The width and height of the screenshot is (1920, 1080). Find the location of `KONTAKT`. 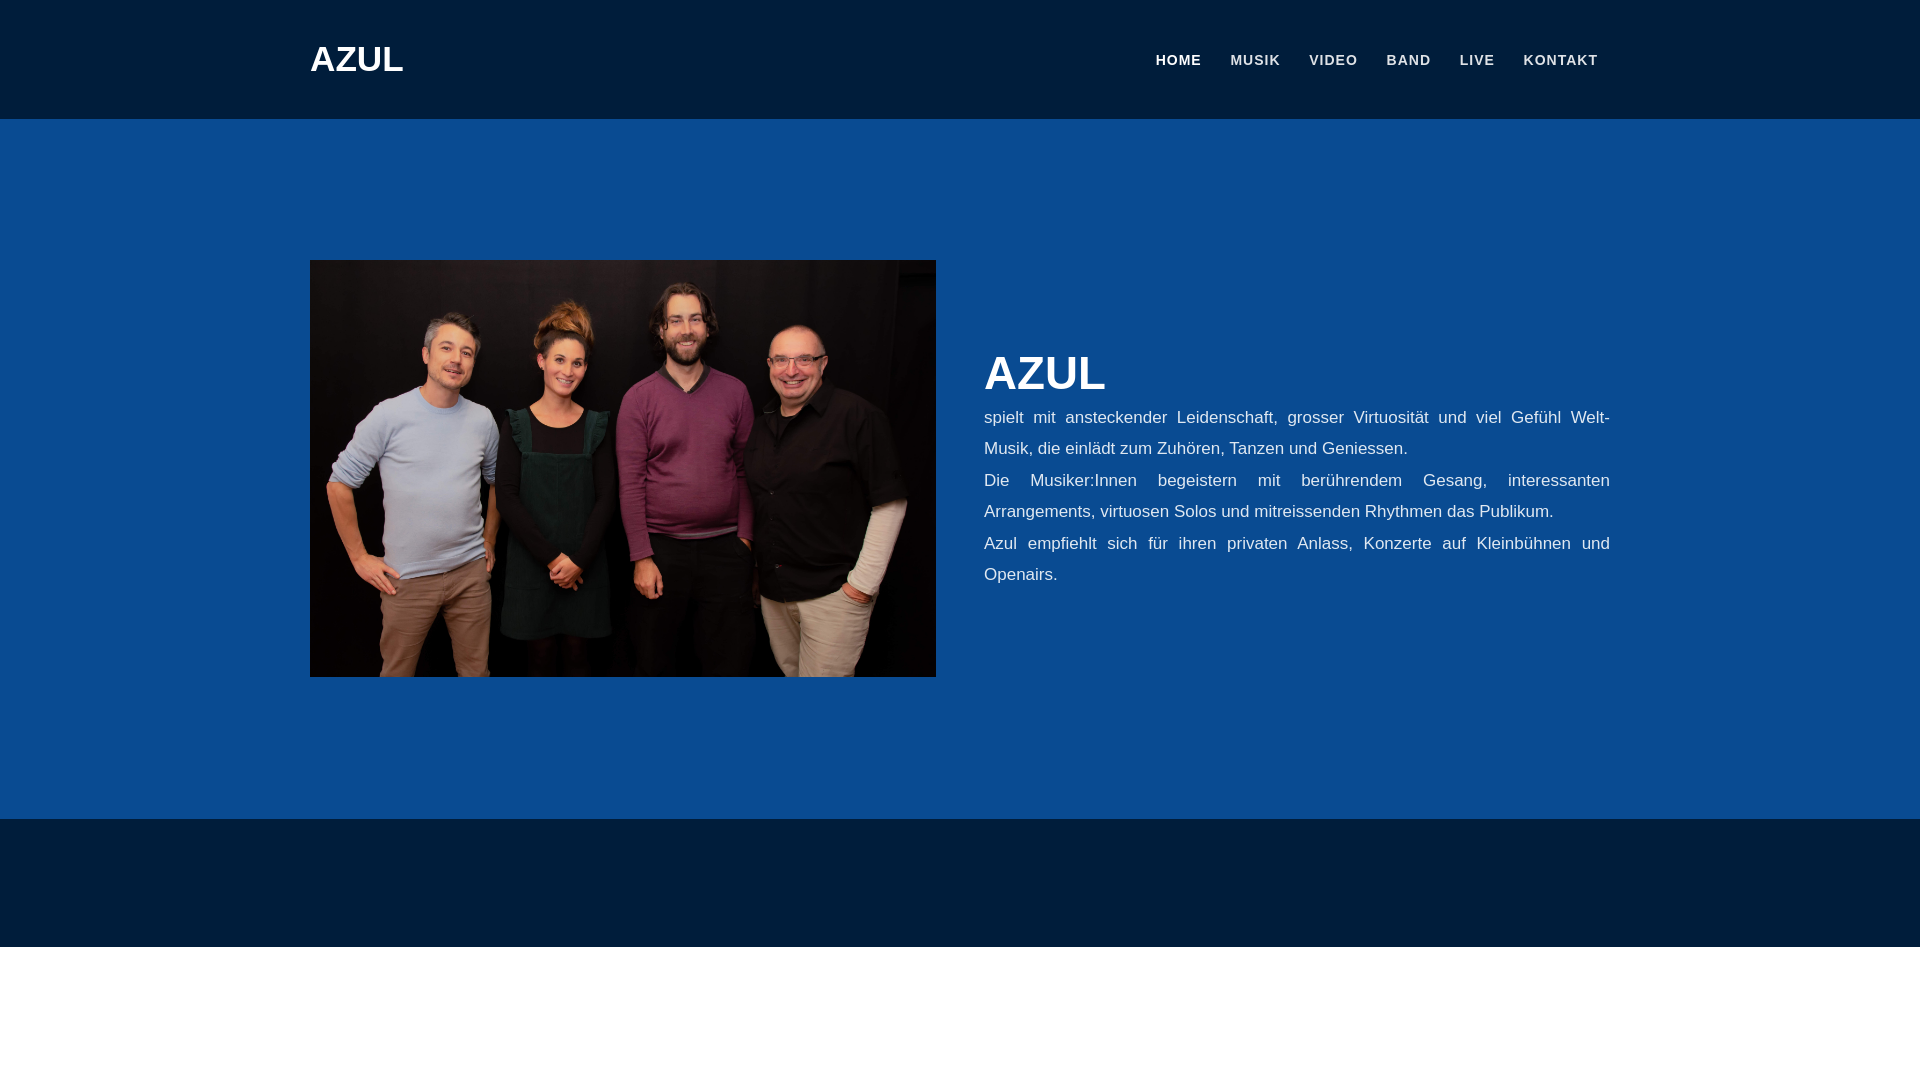

KONTAKT is located at coordinates (1561, 60).